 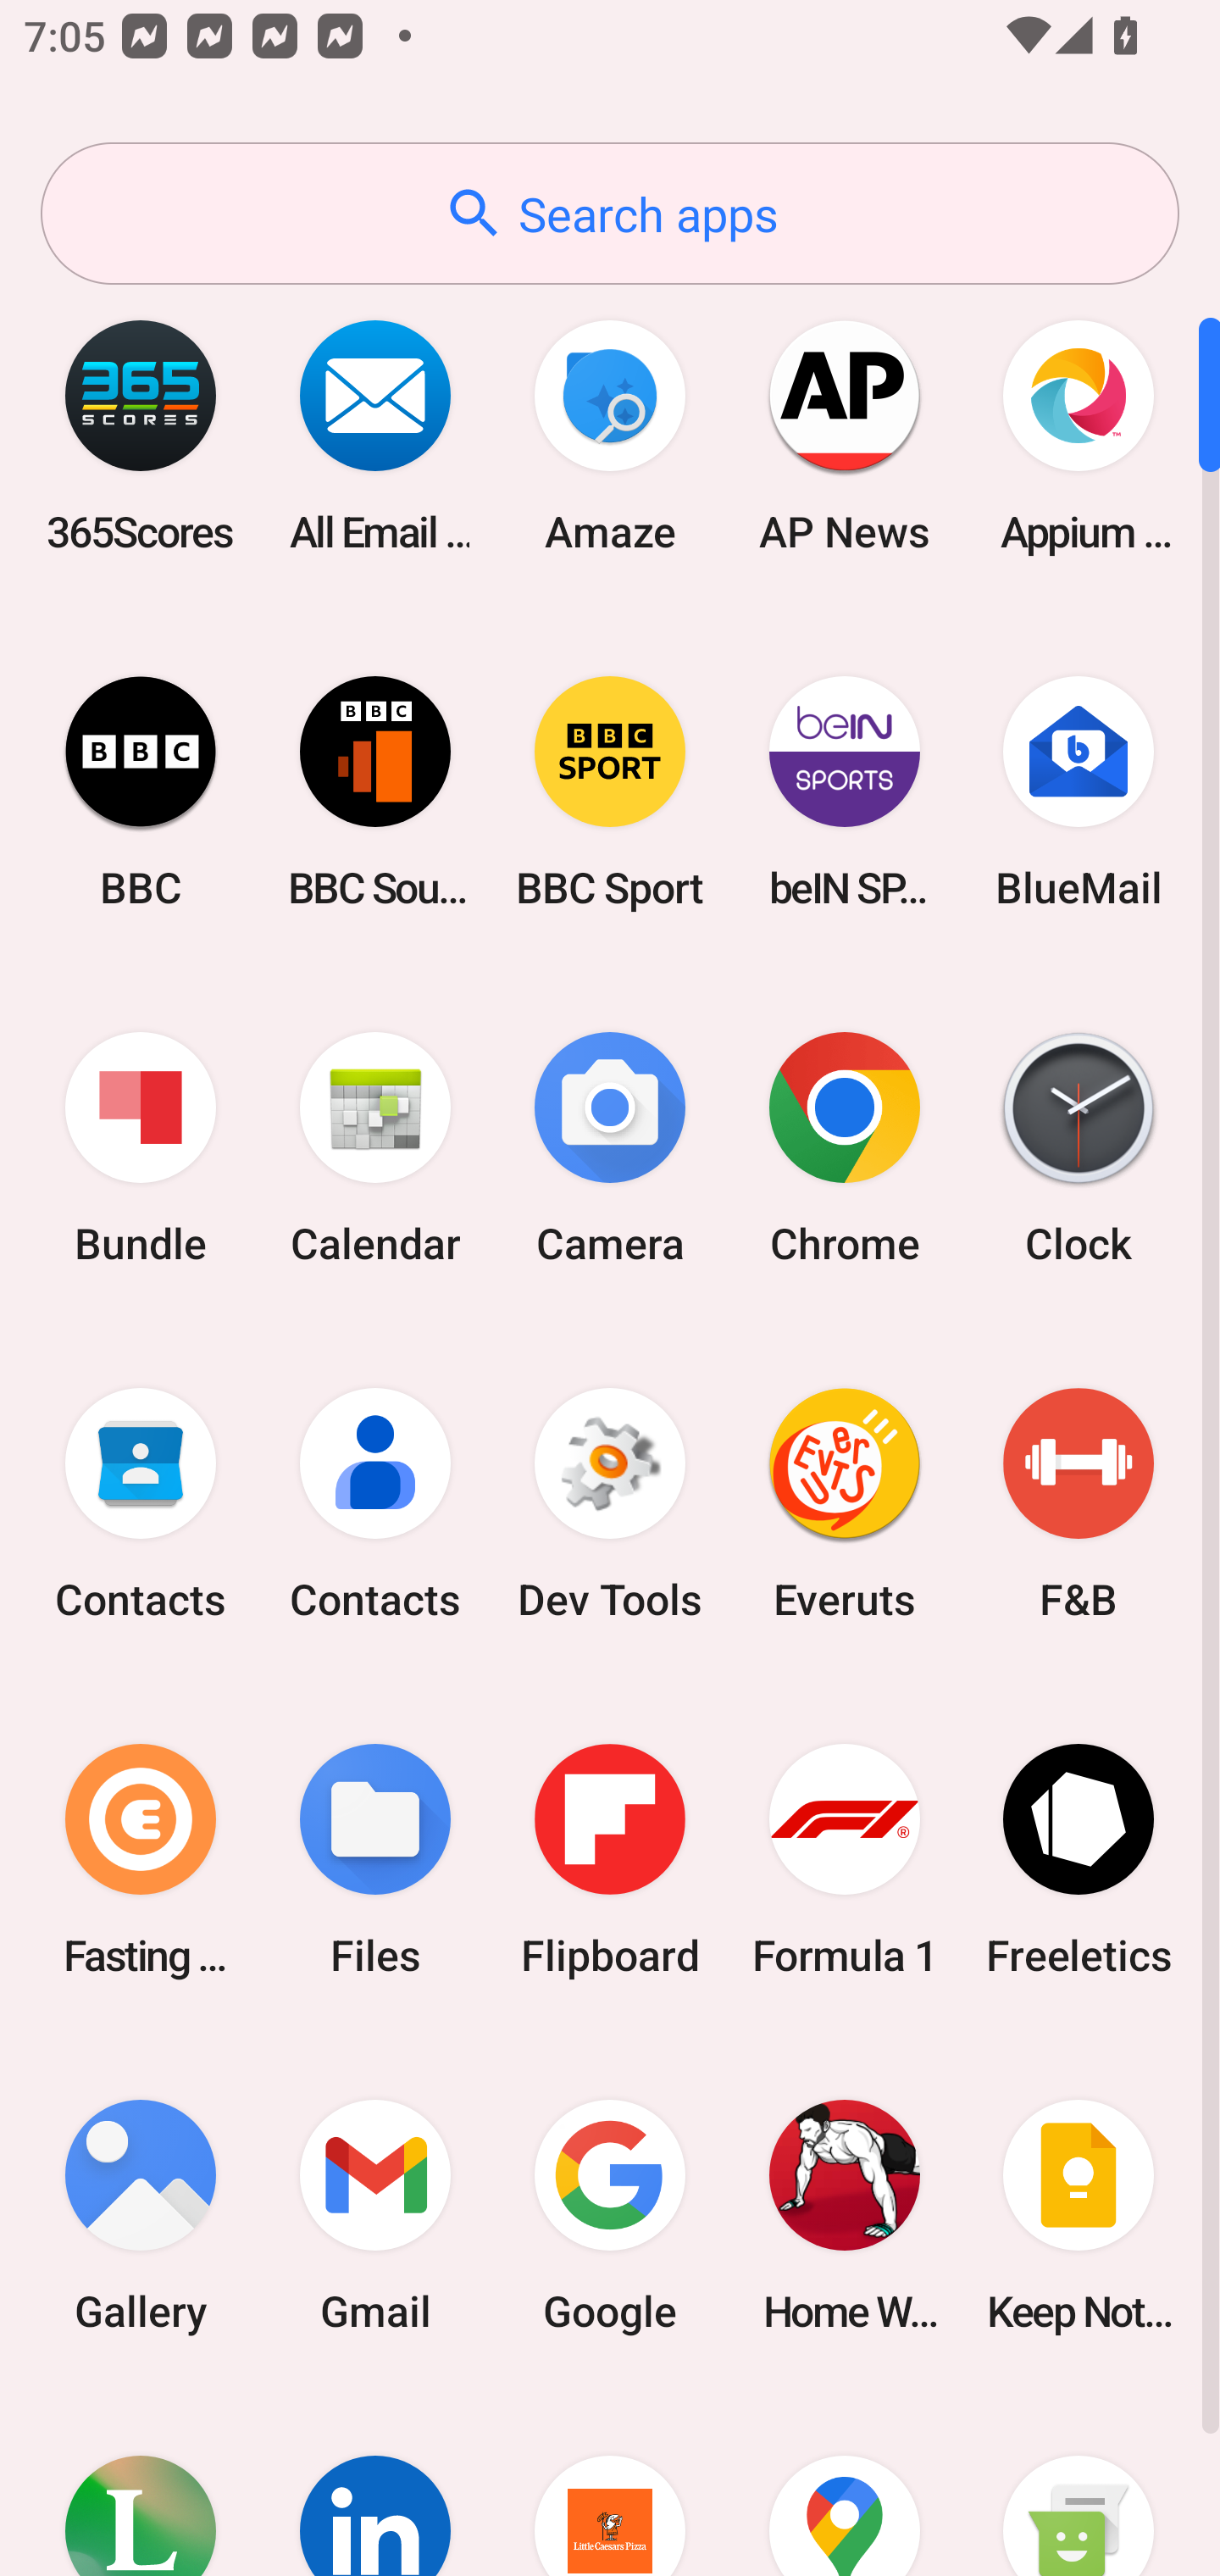 I want to click on Keep Notes, so click(x=1079, y=2215).